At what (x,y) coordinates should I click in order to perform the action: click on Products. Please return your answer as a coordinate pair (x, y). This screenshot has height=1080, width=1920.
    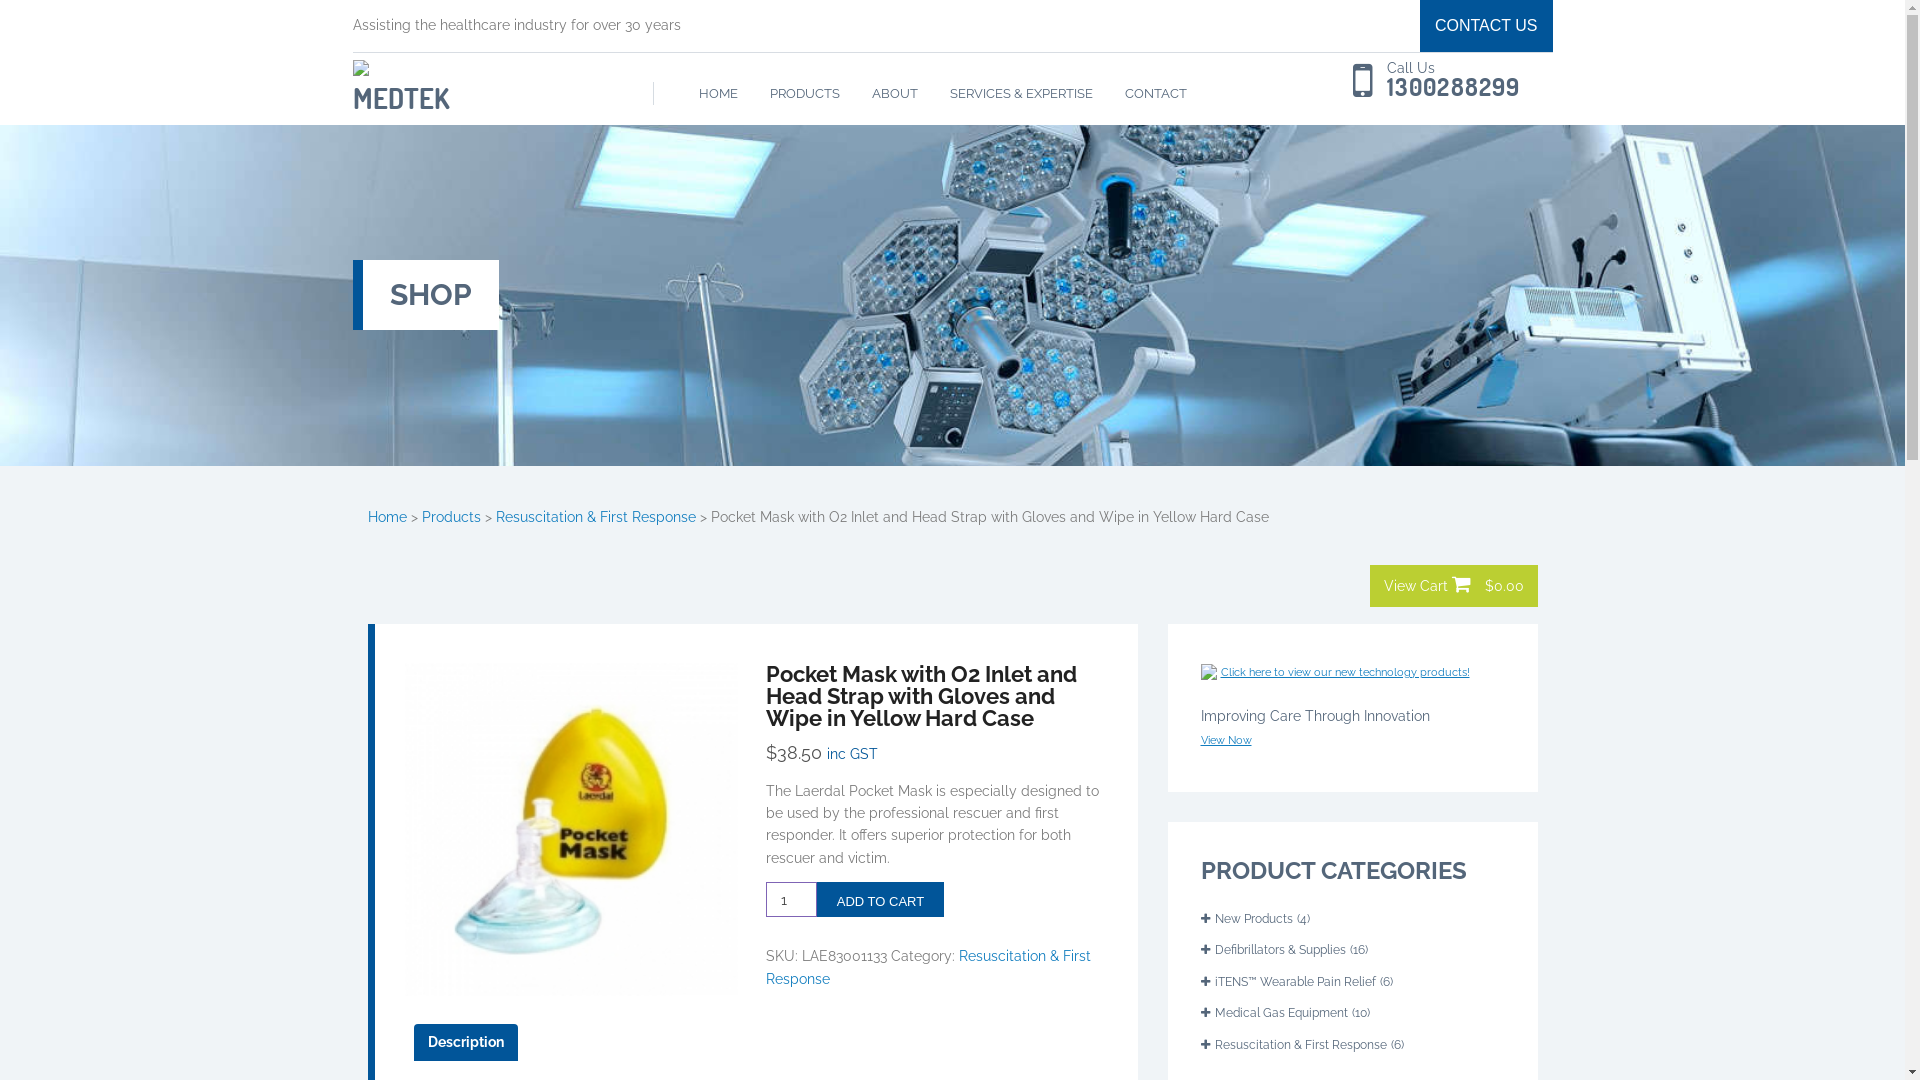
    Looking at the image, I should click on (452, 516).